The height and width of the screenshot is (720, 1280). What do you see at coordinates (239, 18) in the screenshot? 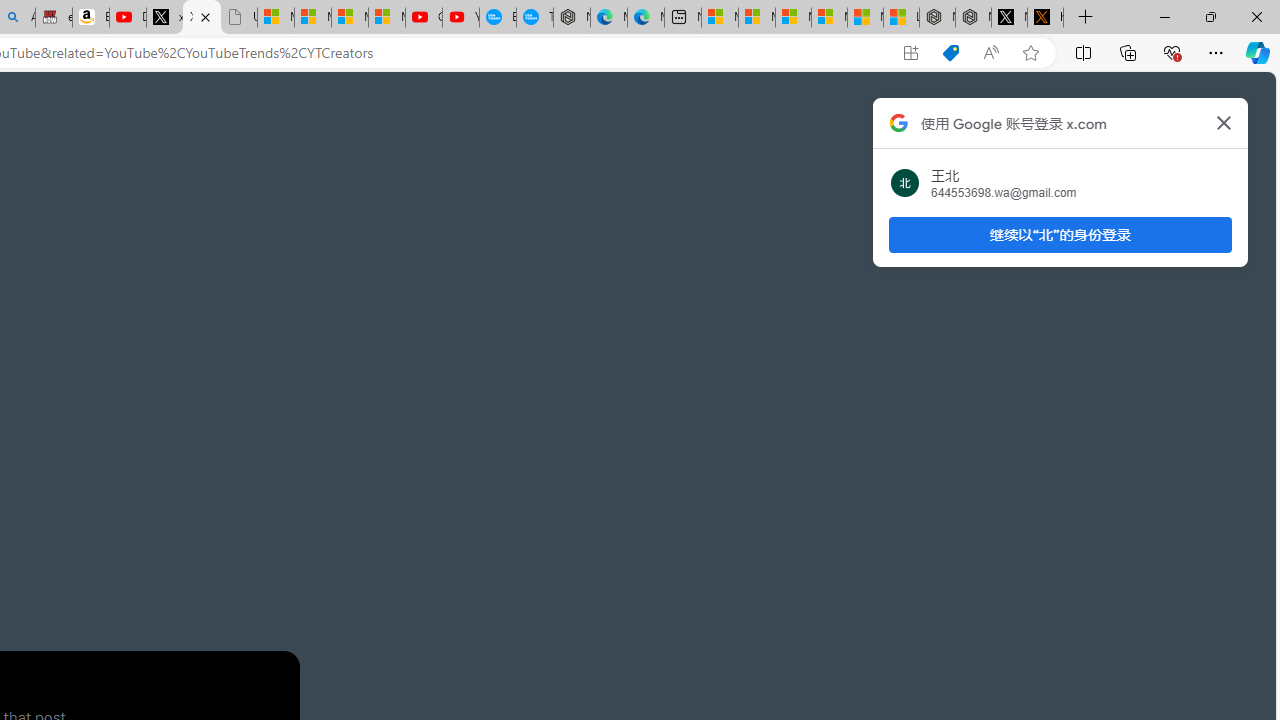
I see `Untitled` at bounding box center [239, 18].